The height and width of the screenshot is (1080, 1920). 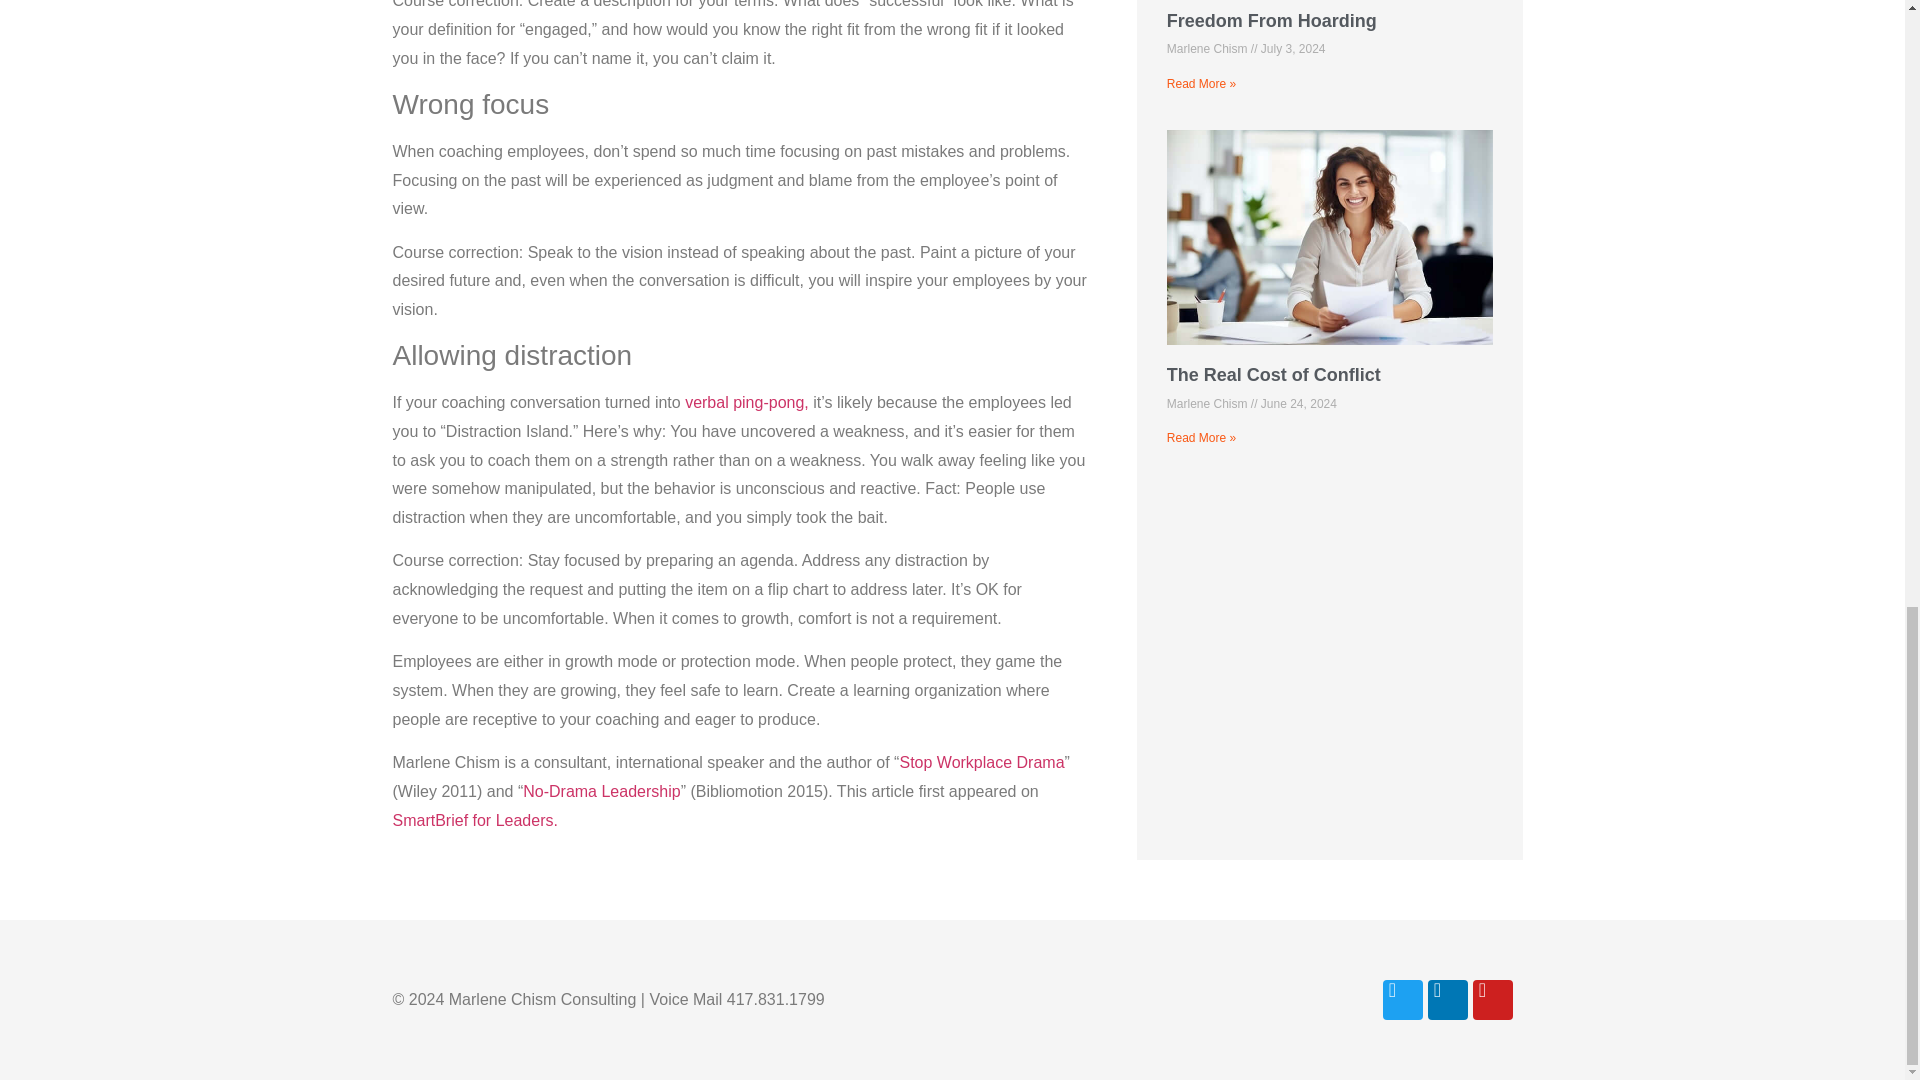 I want to click on SmartBrief for Leaders. , so click(x=476, y=820).